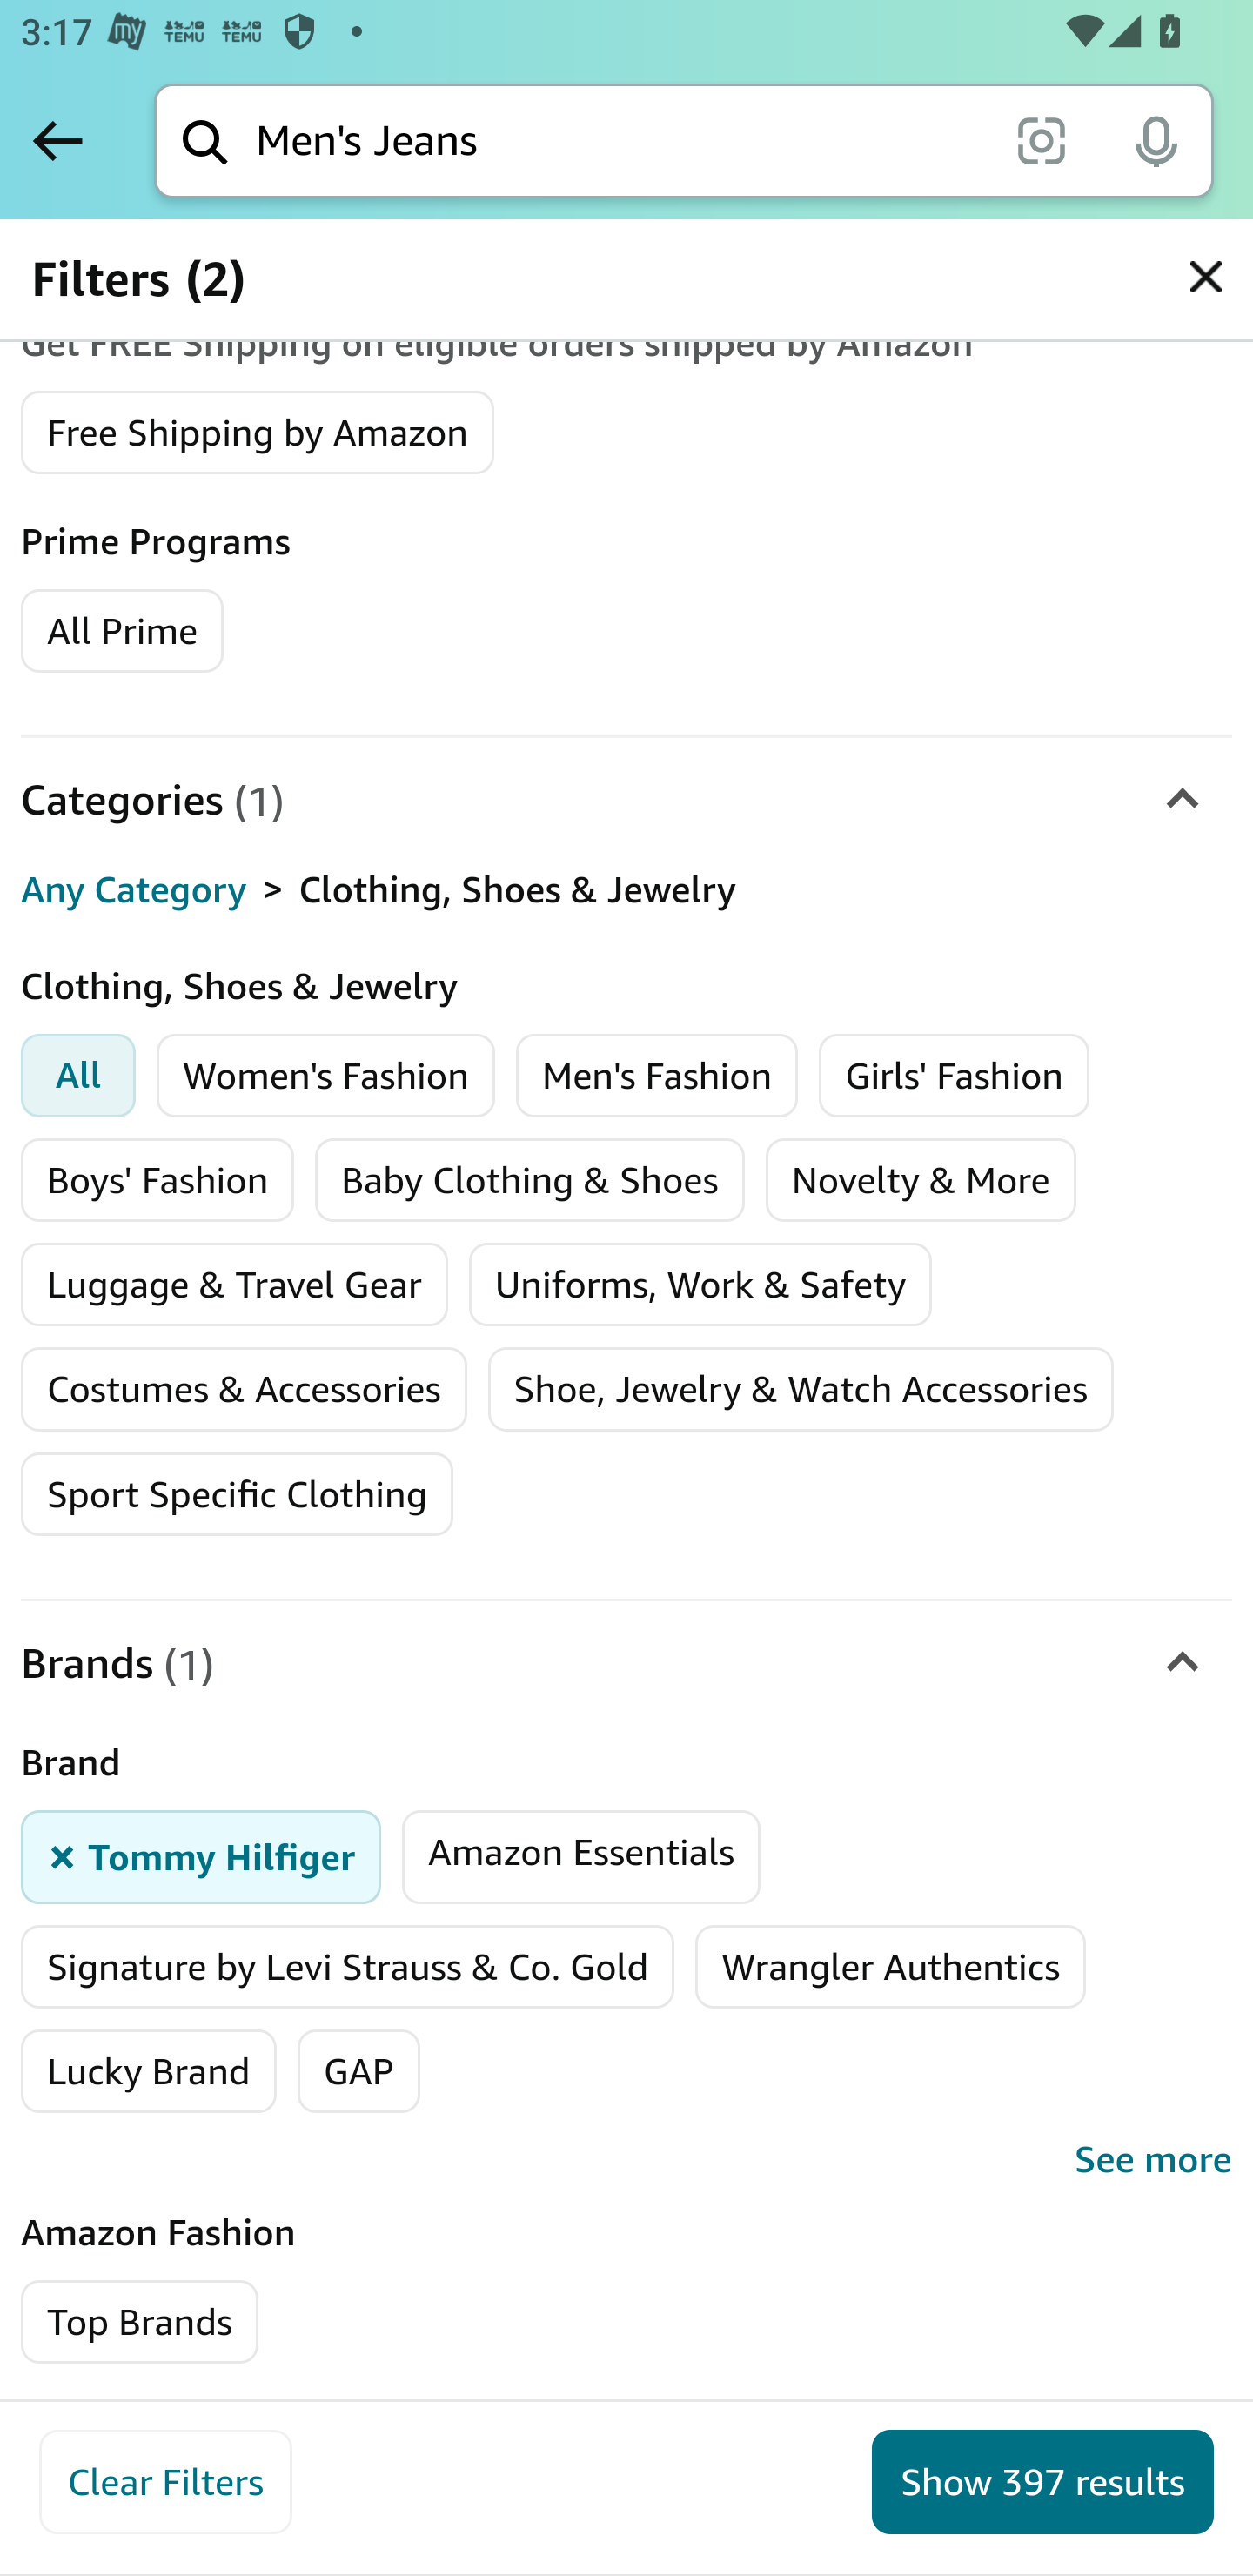 This screenshot has height=2576, width=1253. Describe the element at coordinates (326, 1076) in the screenshot. I see `Women's Fashion` at that location.